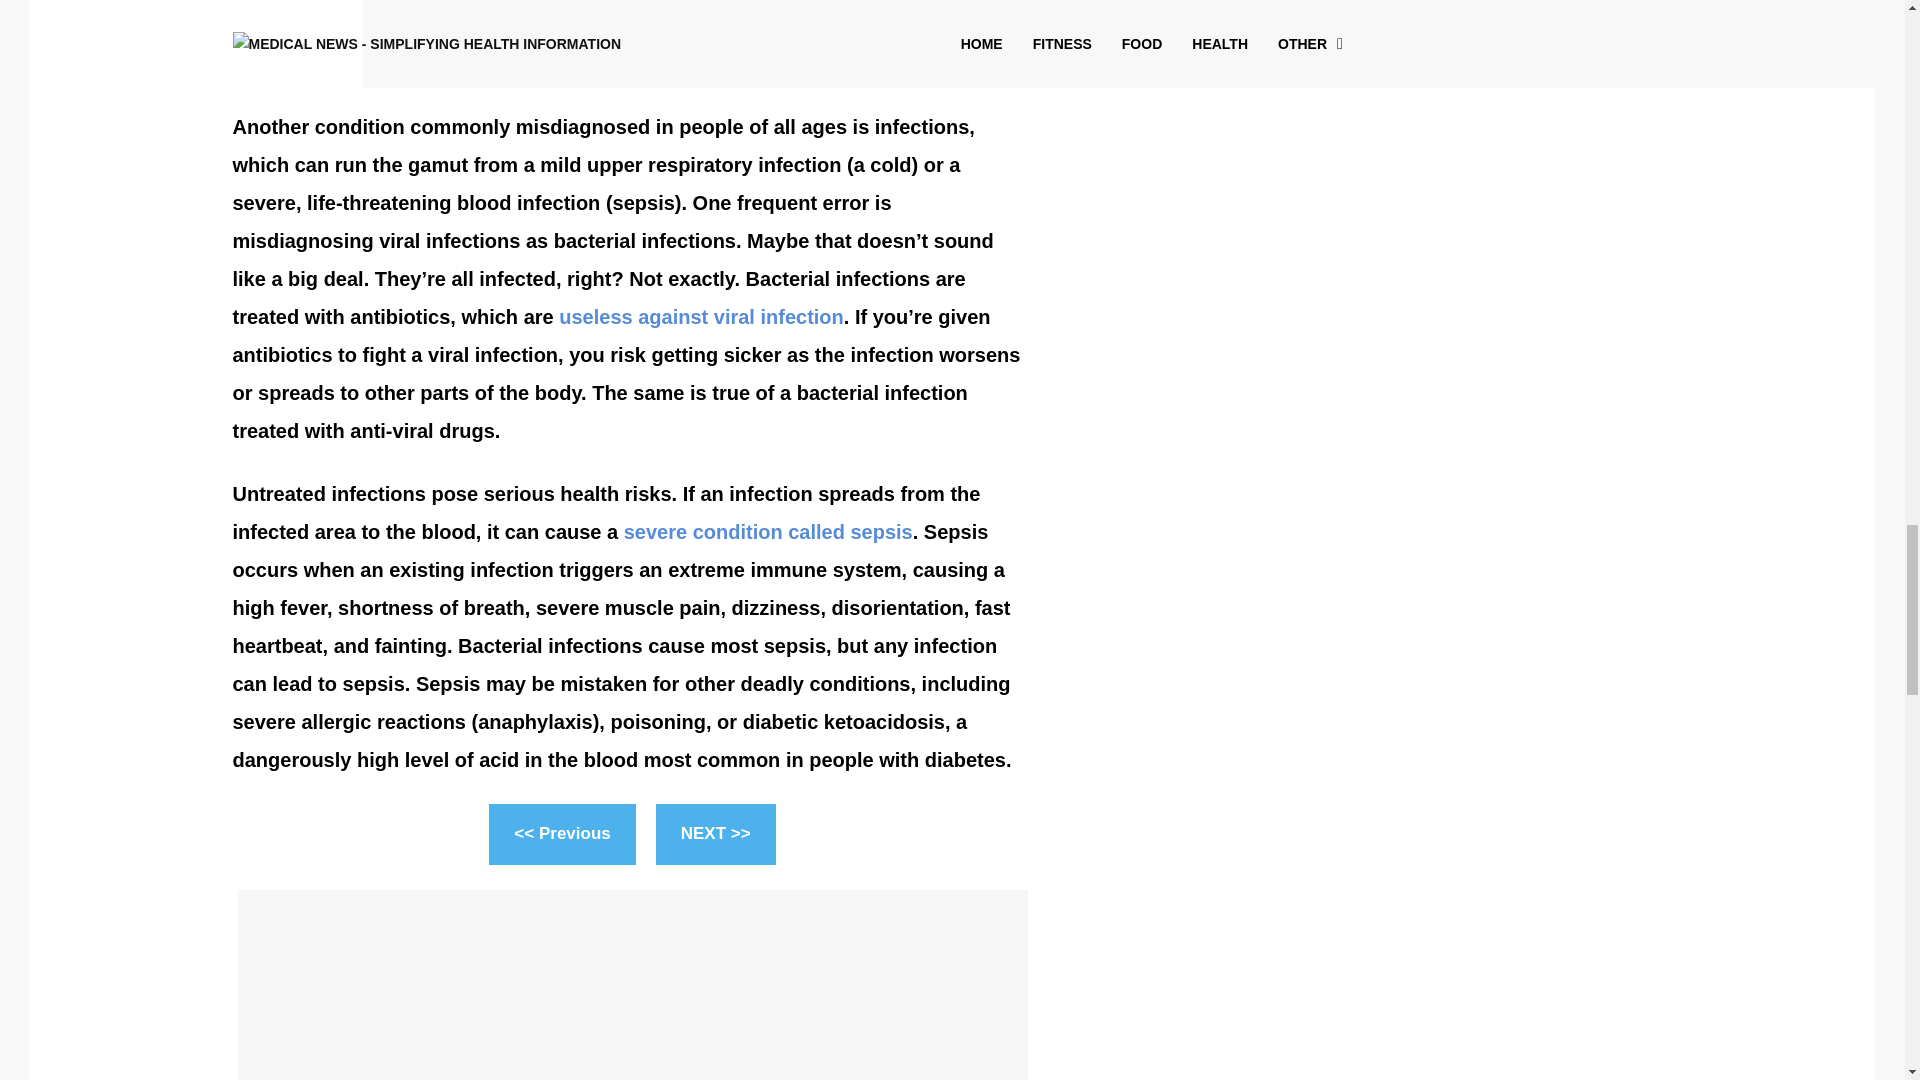  I want to click on useless against viral infection, so click(701, 316).